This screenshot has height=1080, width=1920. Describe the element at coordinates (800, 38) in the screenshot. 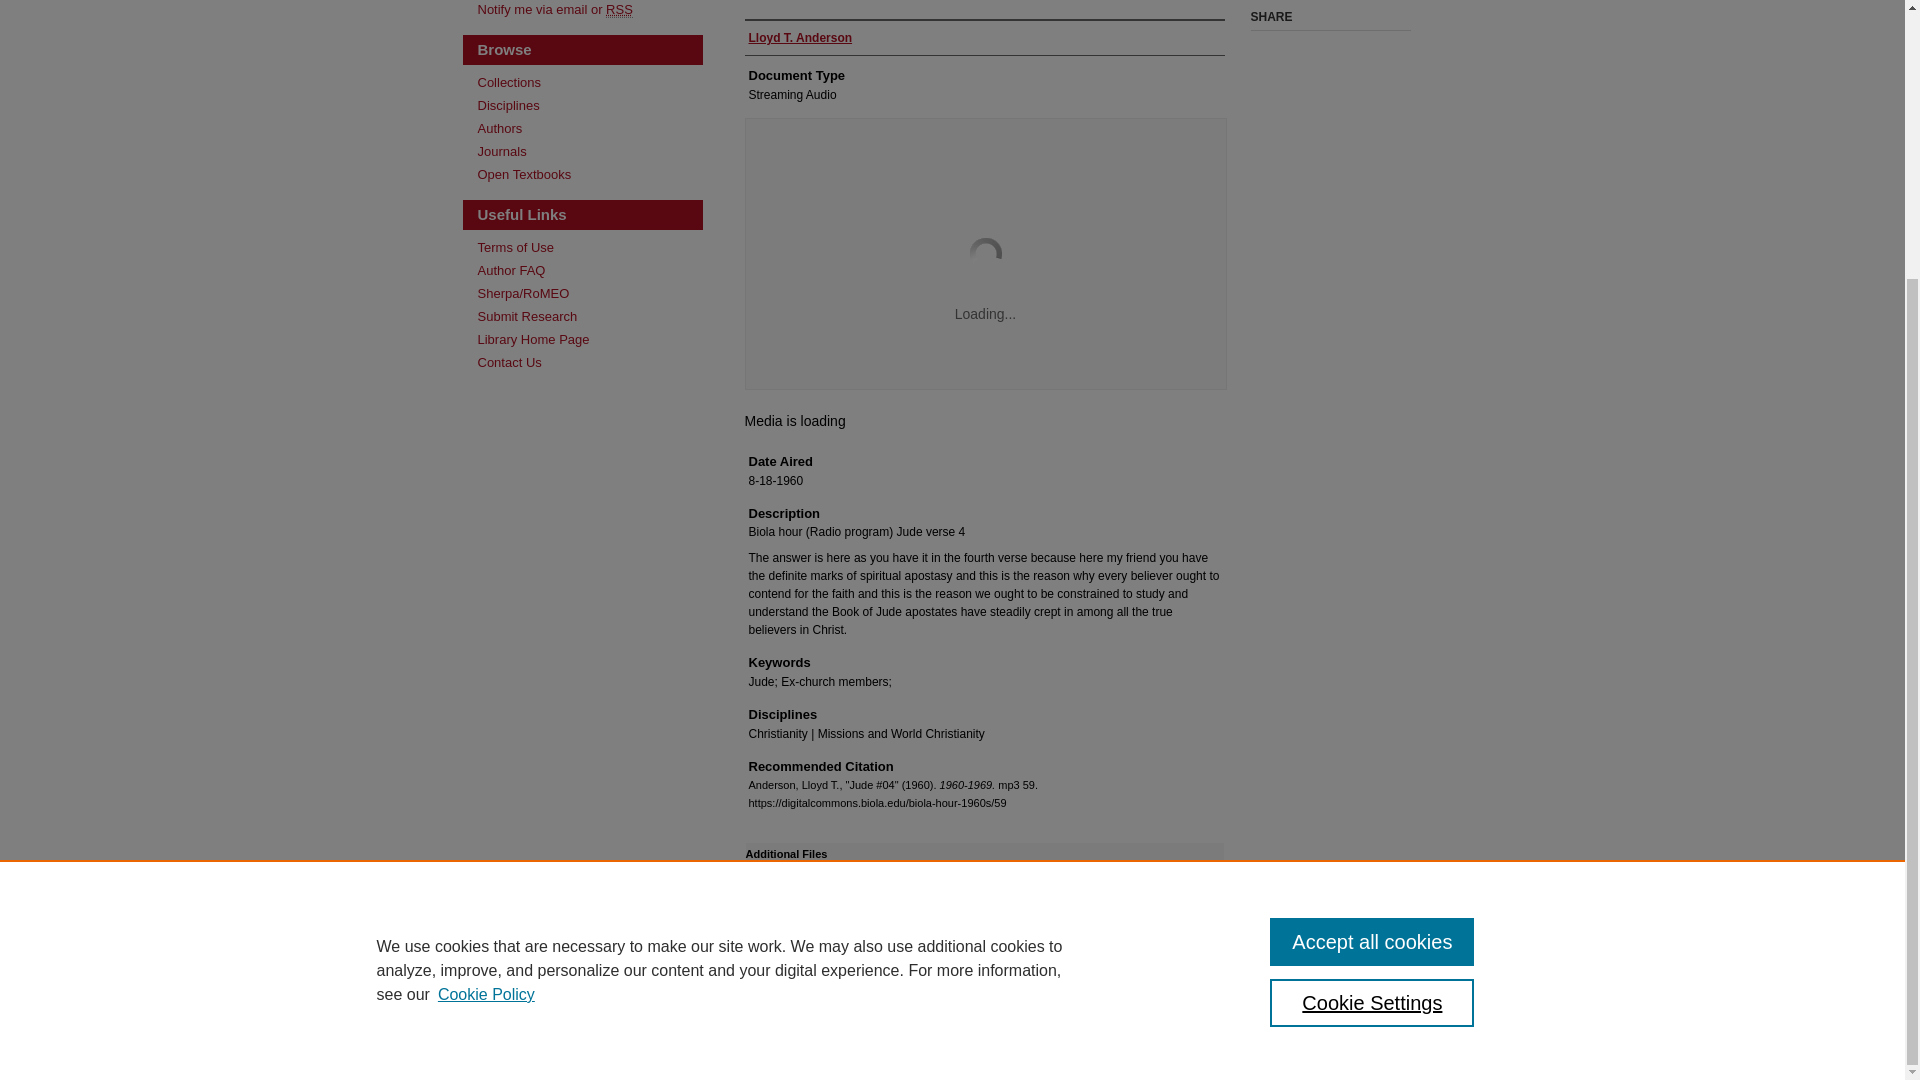

I see `Lloyd T. Anderson` at that location.